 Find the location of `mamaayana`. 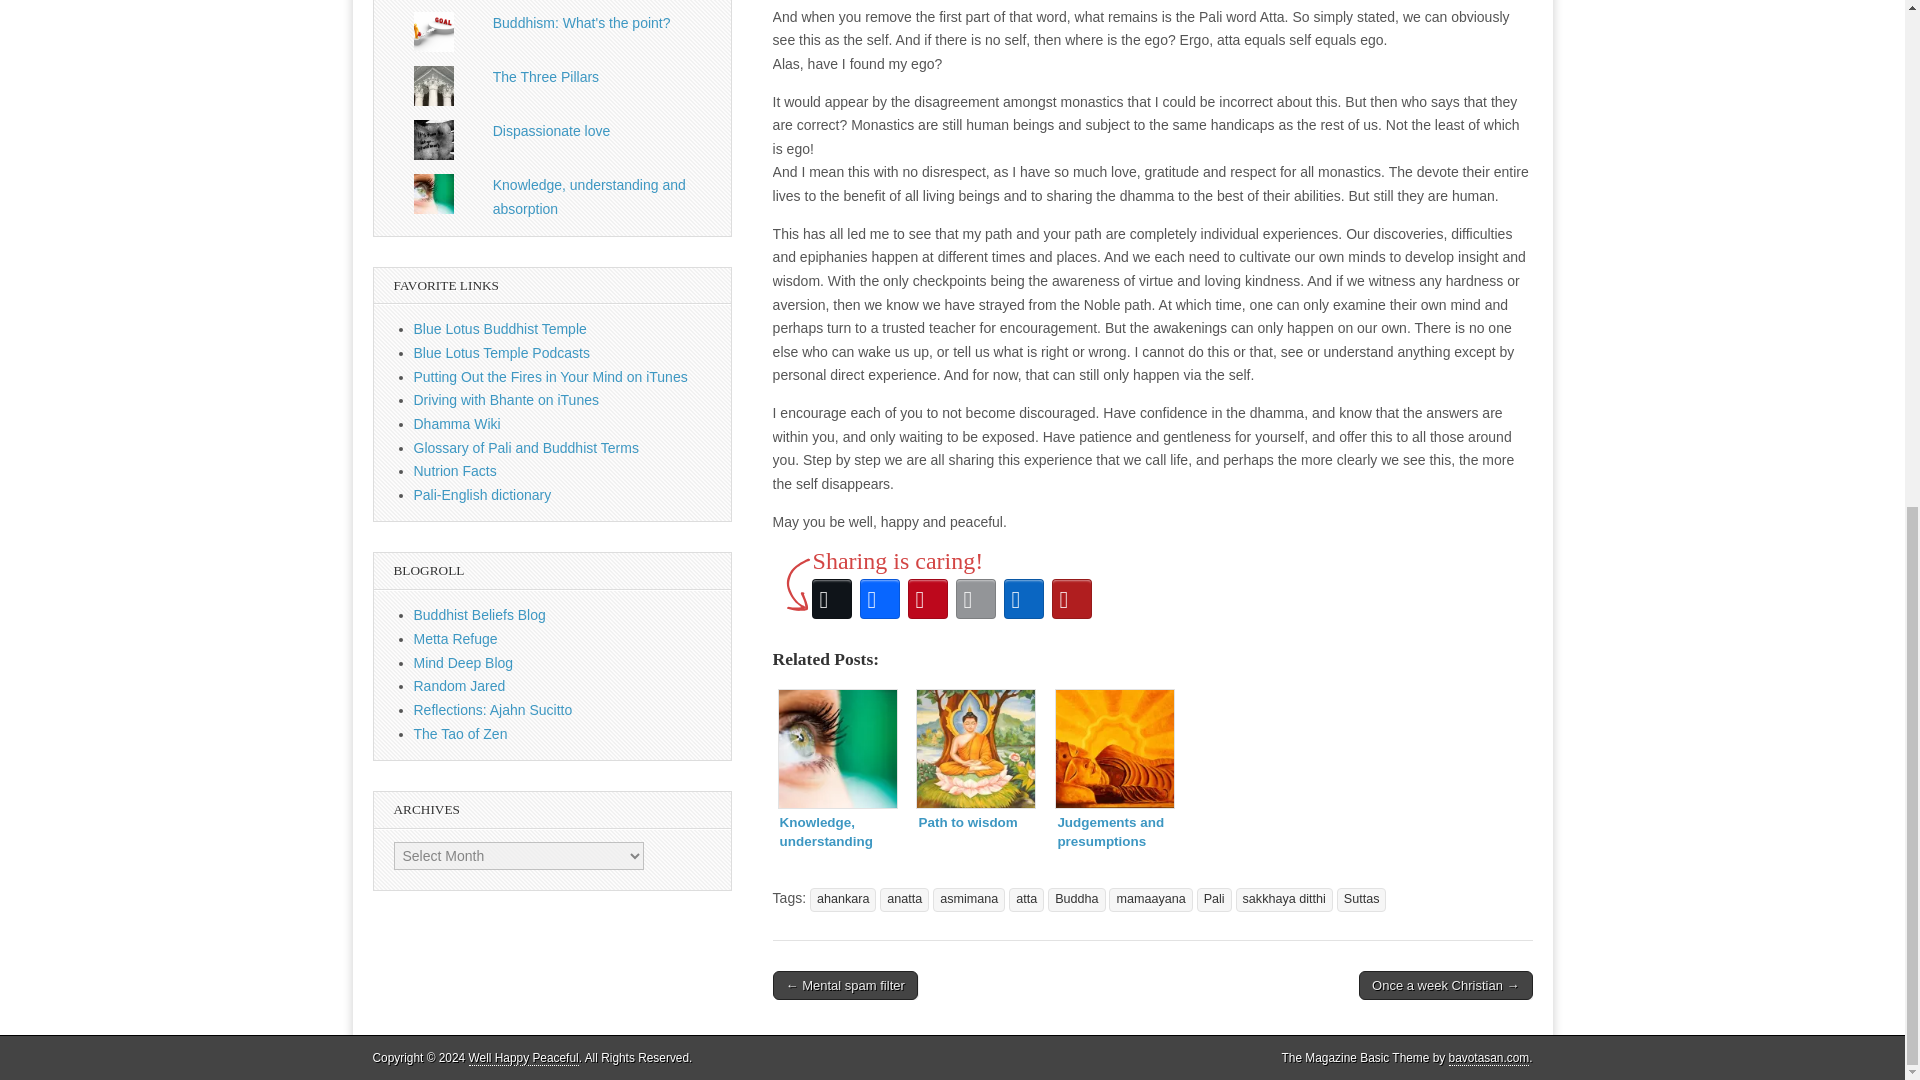

mamaayana is located at coordinates (1150, 899).